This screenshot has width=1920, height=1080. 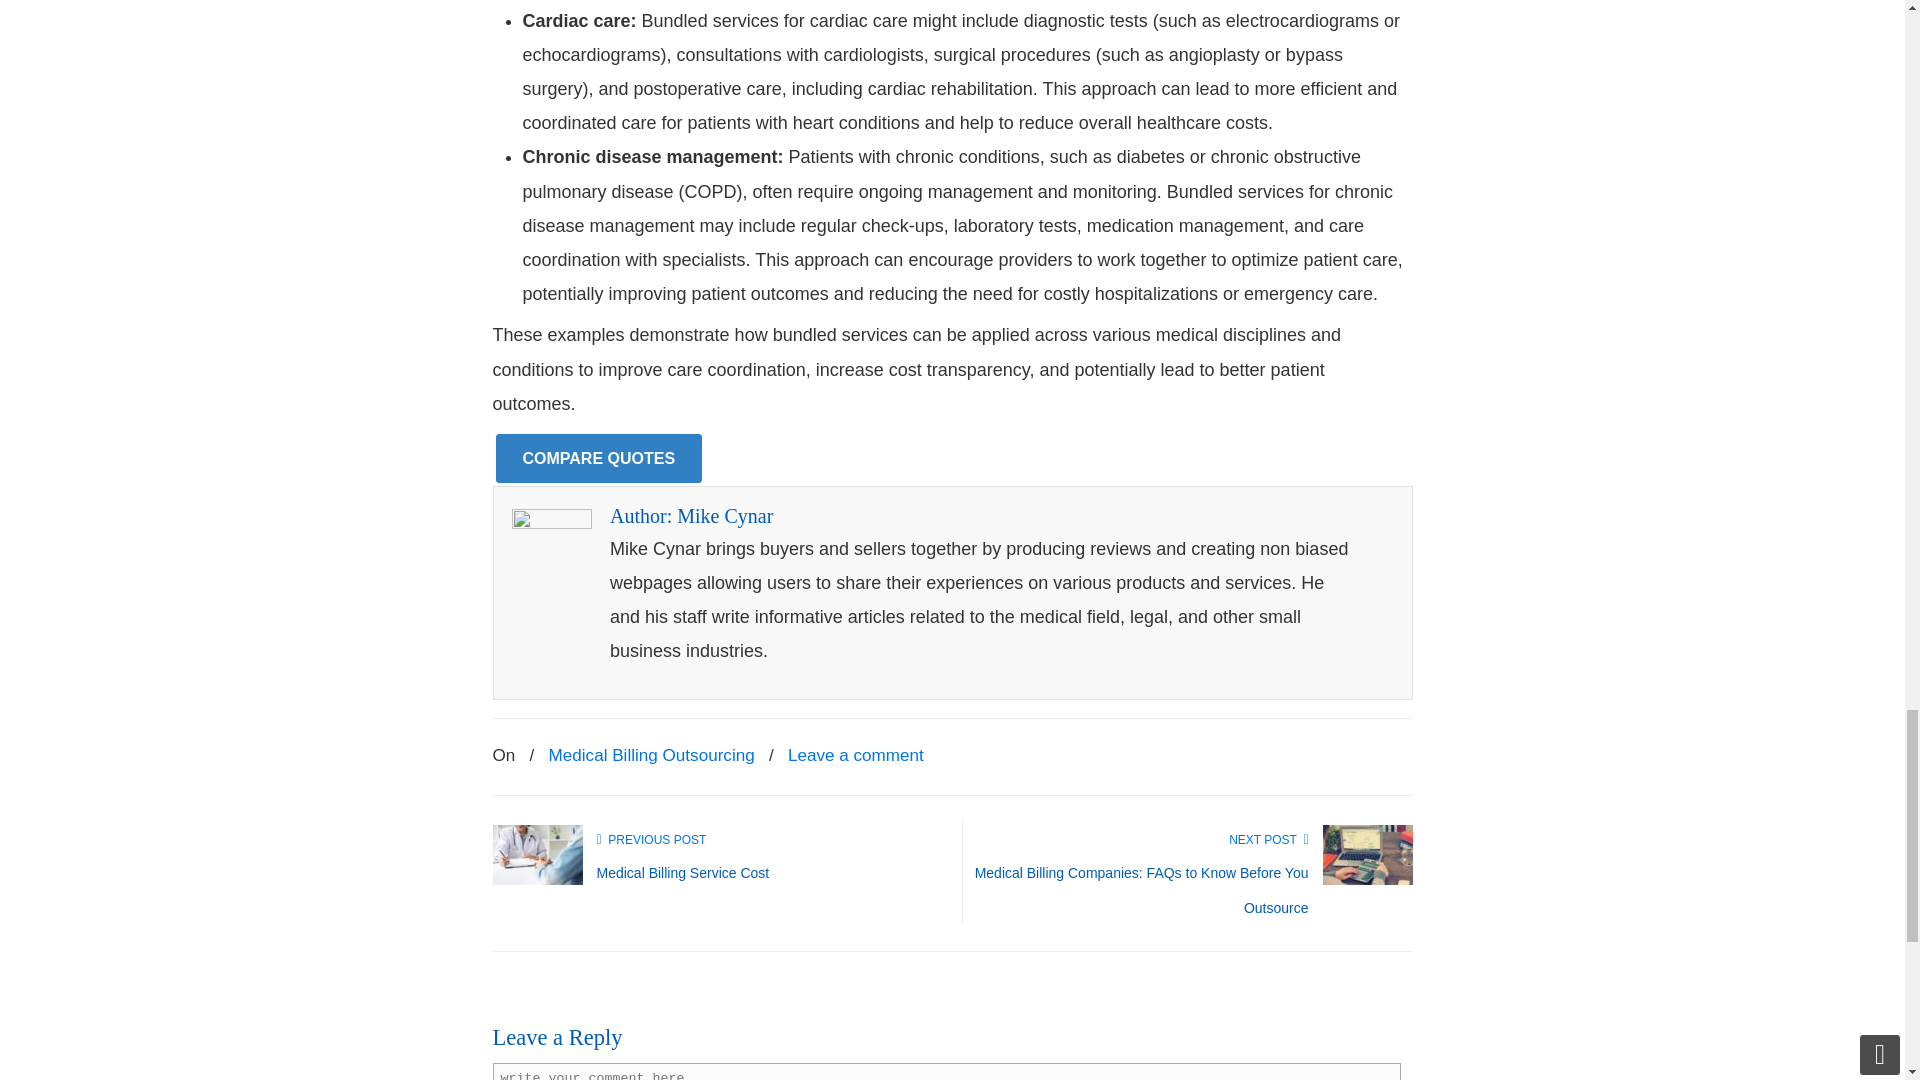 I want to click on Medical Billing Companies: FAQs to Know Before You Outsource, so click(x=1142, y=890).